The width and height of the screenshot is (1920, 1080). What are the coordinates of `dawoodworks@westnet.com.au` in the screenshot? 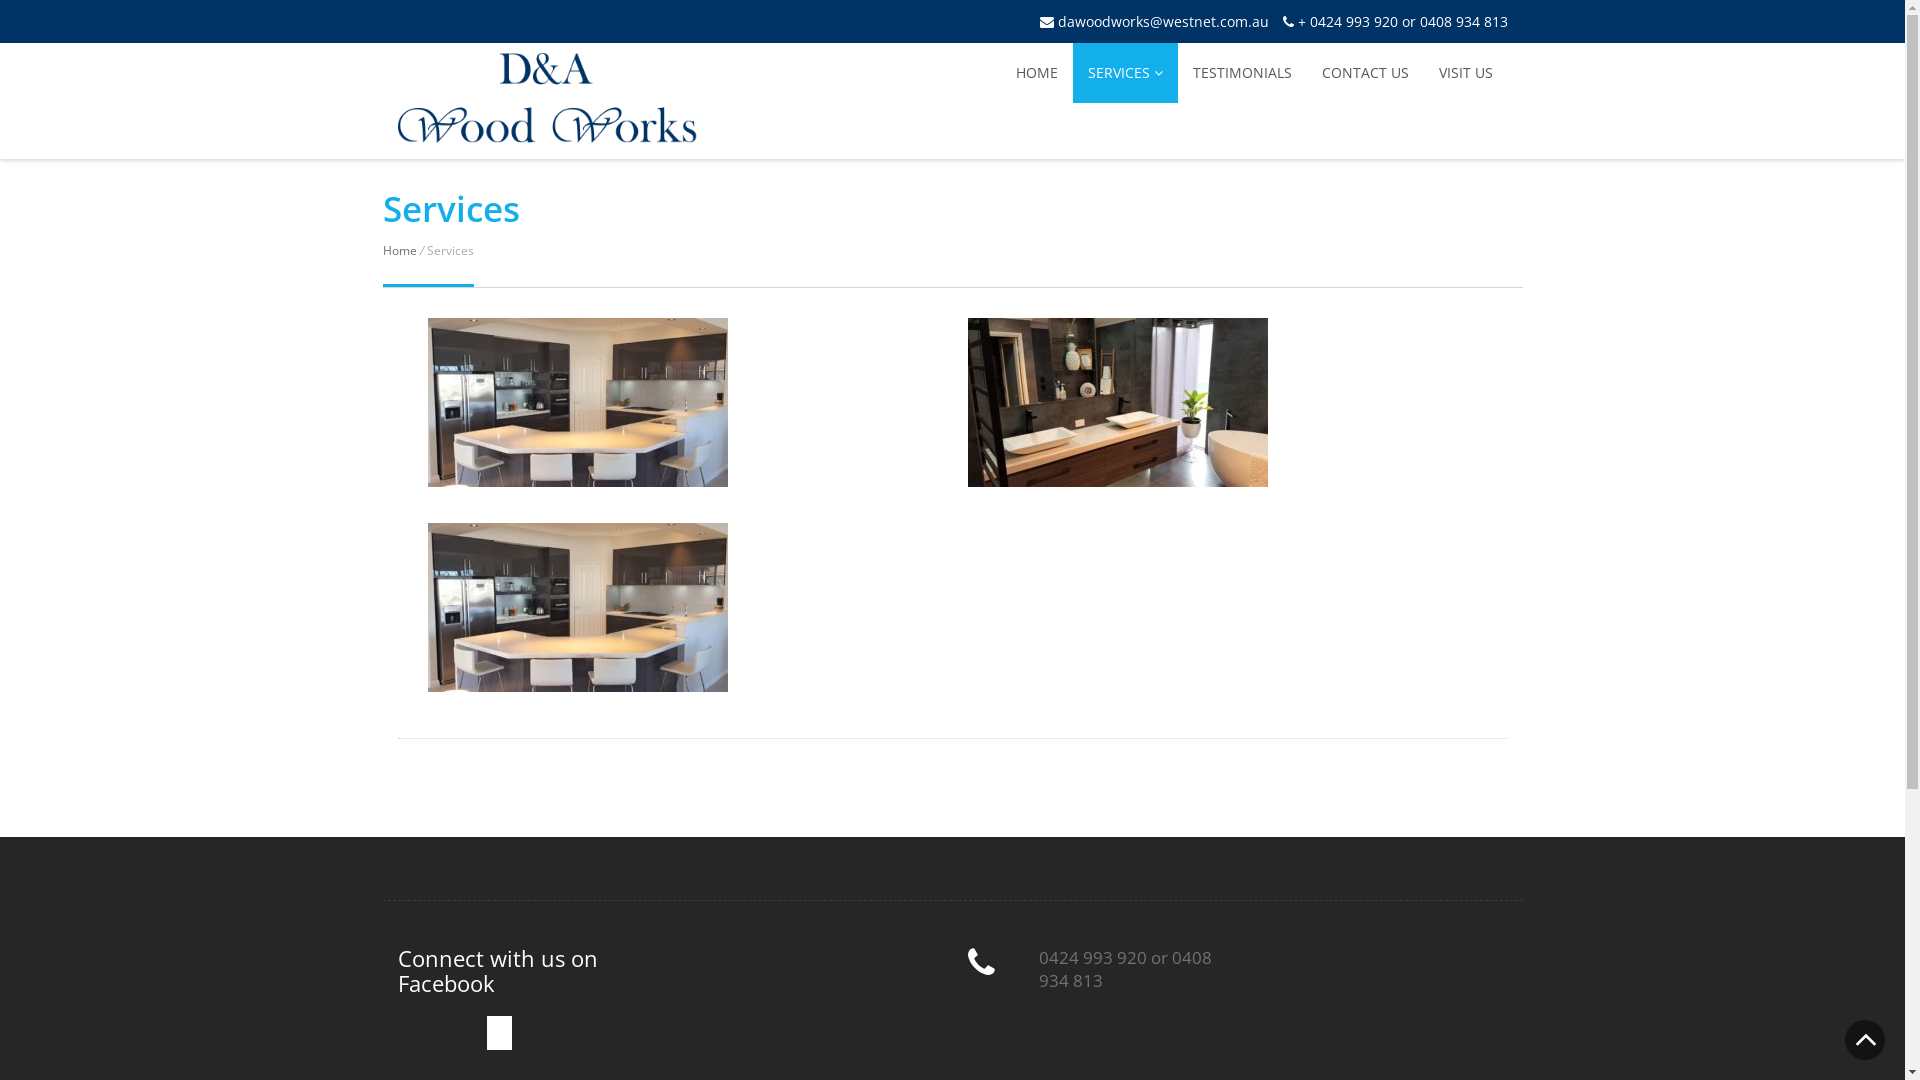 It's located at (1154, 22).